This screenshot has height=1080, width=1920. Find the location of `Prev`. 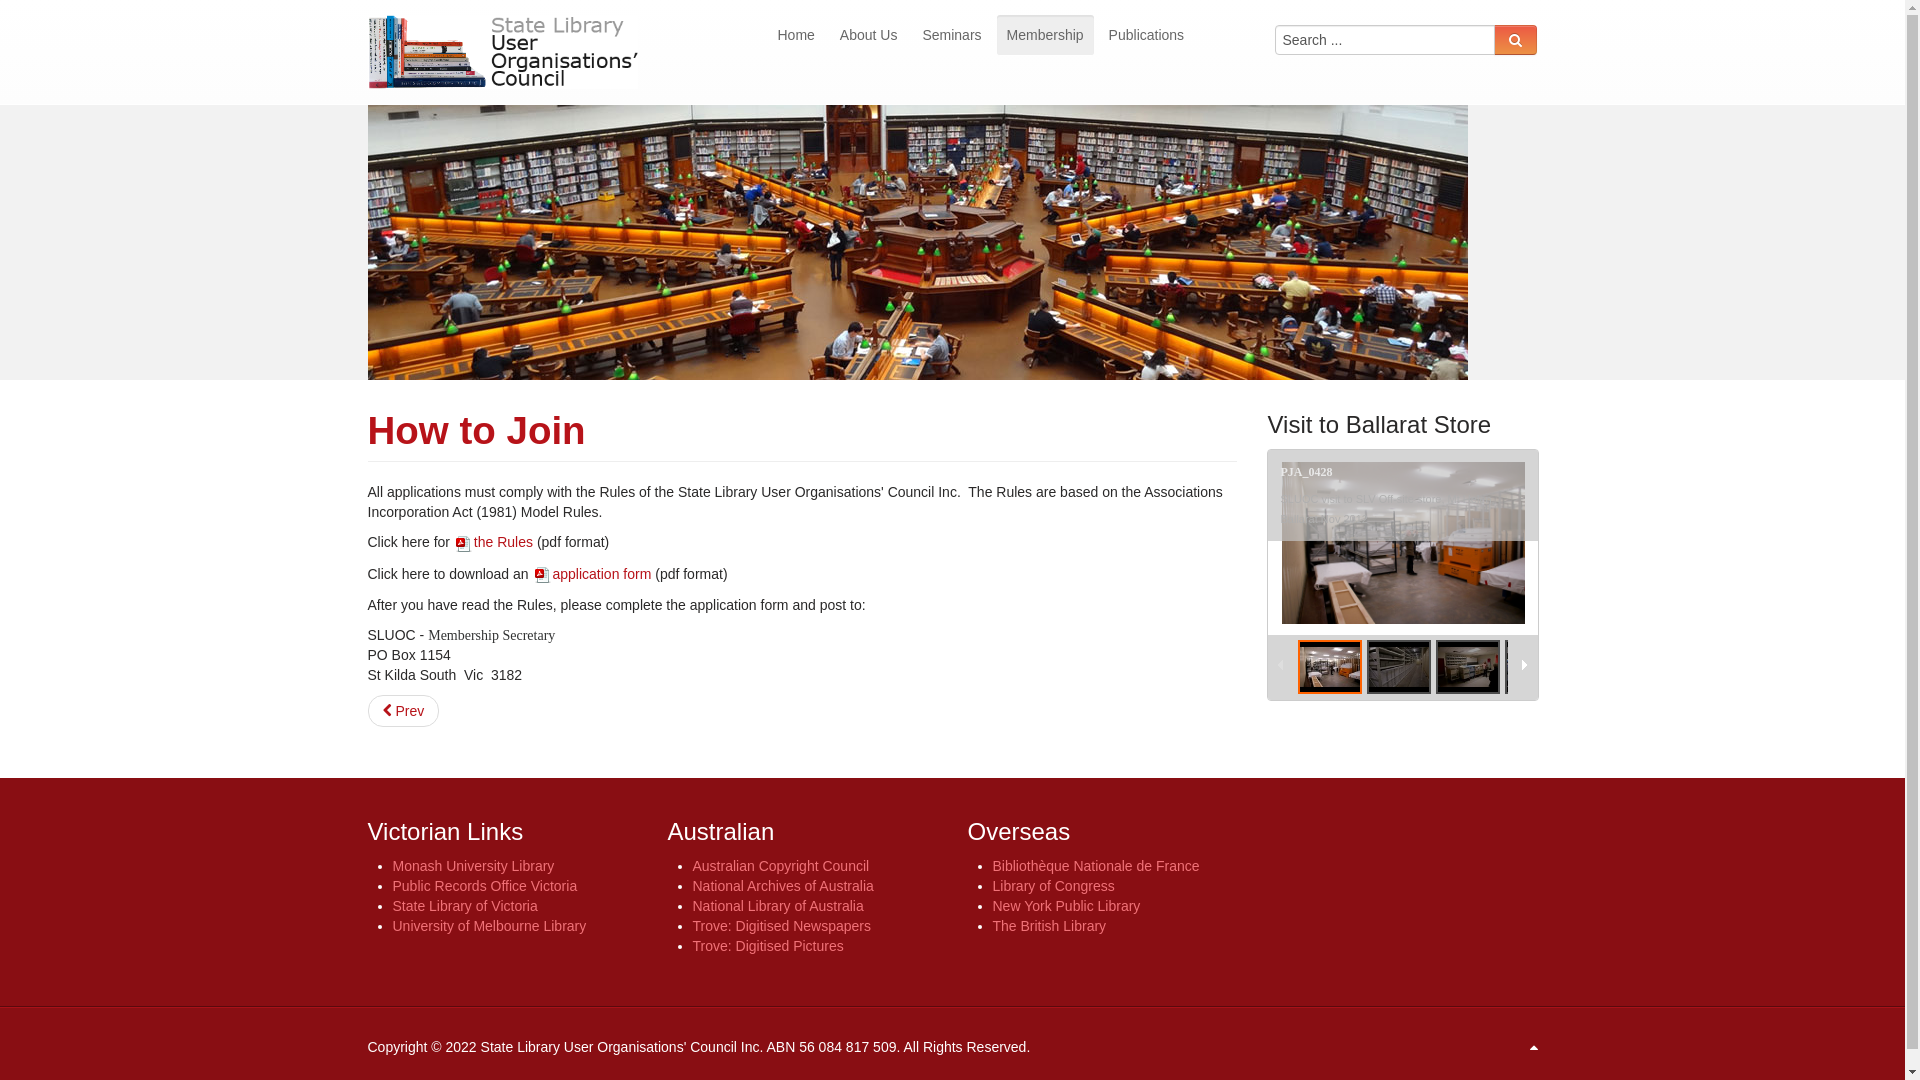

Prev is located at coordinates (404, 711).